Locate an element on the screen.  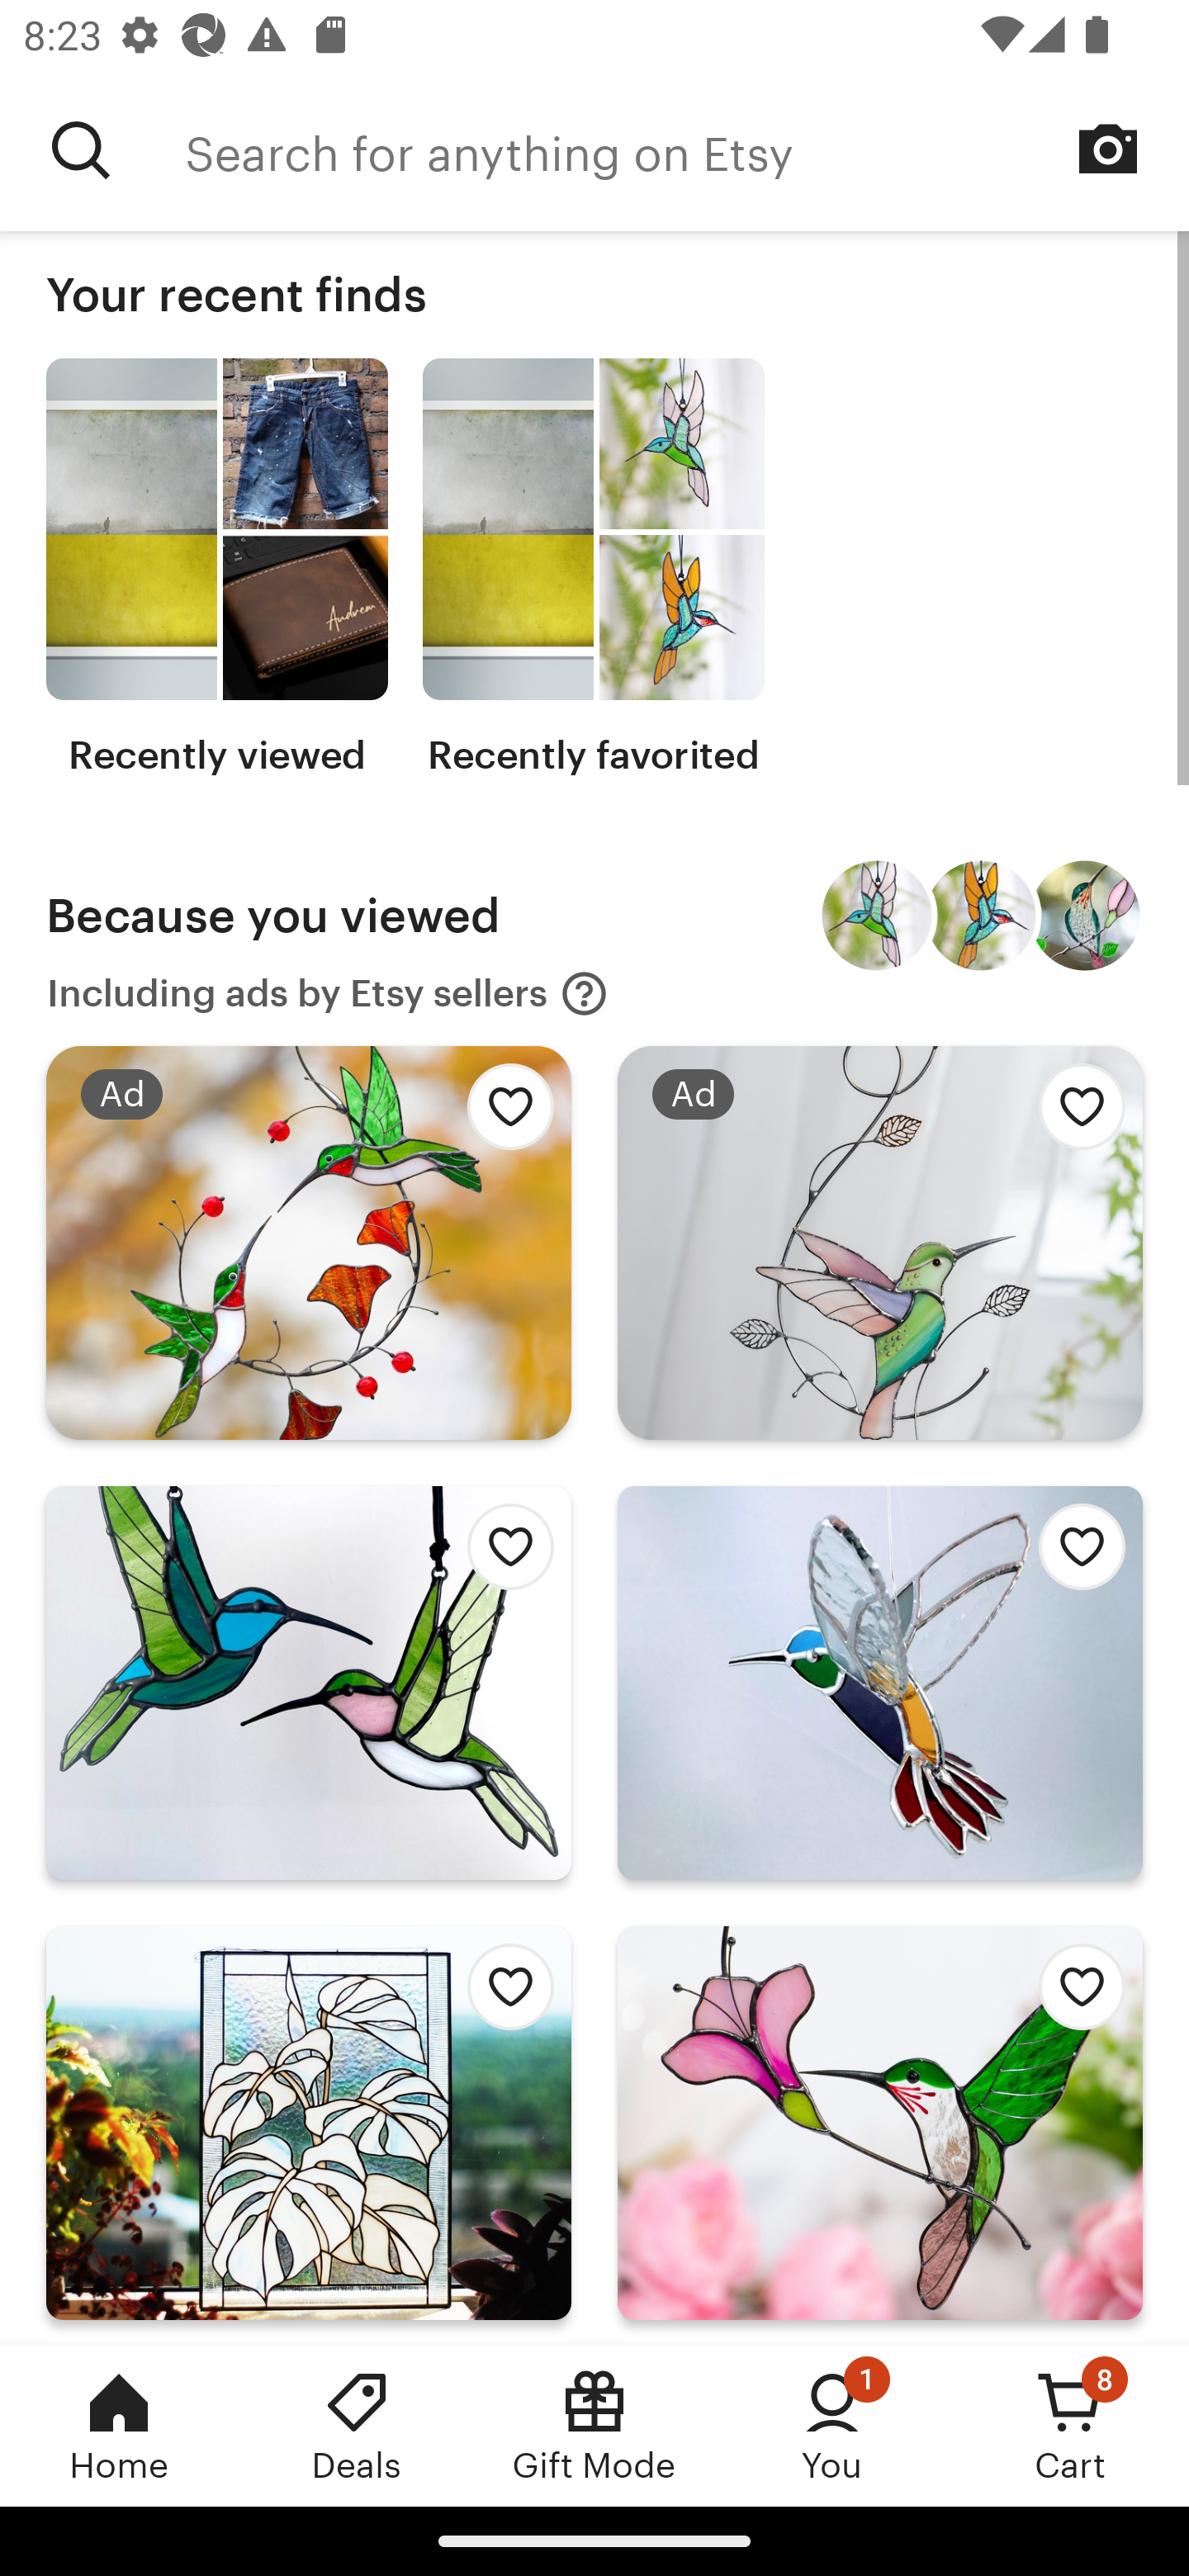
Recently favorited is located at coordinates (593, 568).